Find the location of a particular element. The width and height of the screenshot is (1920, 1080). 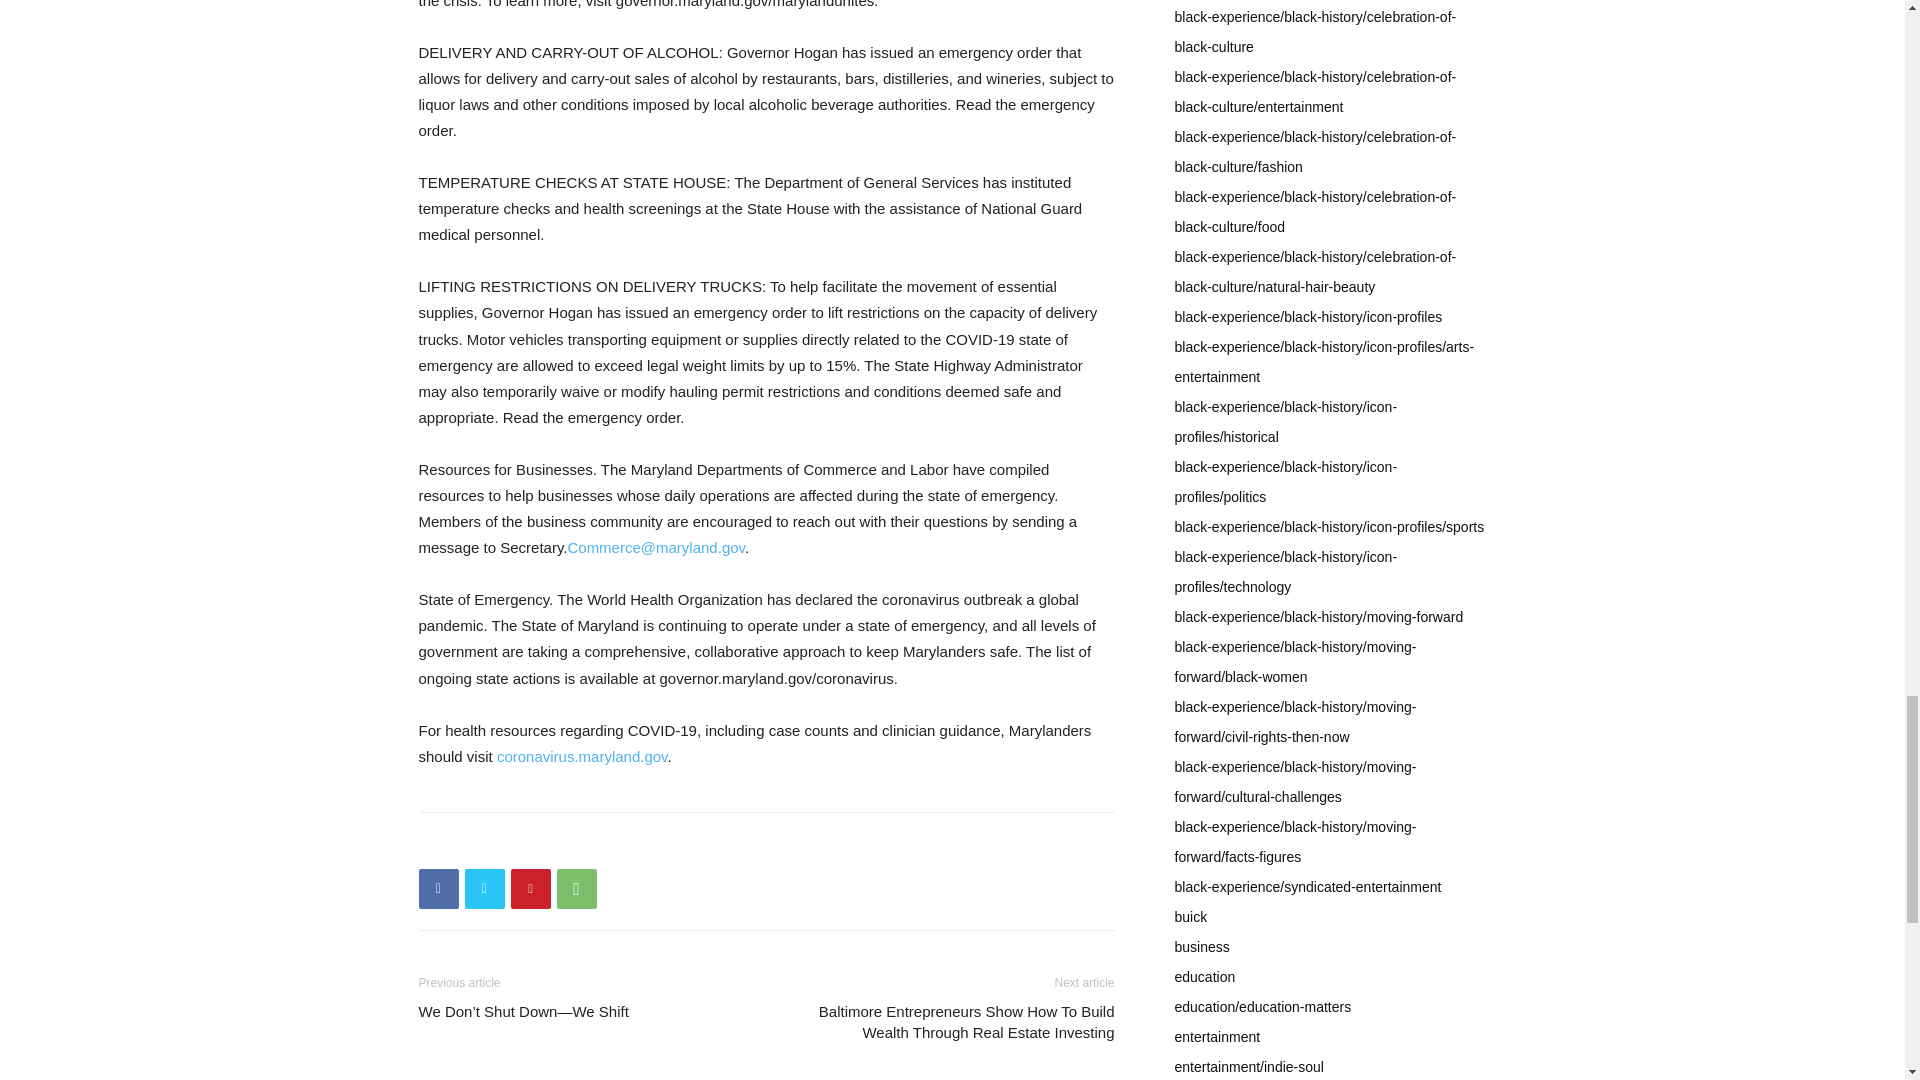

coronavirus.maryland.gov is located at coordinates (582, 756).